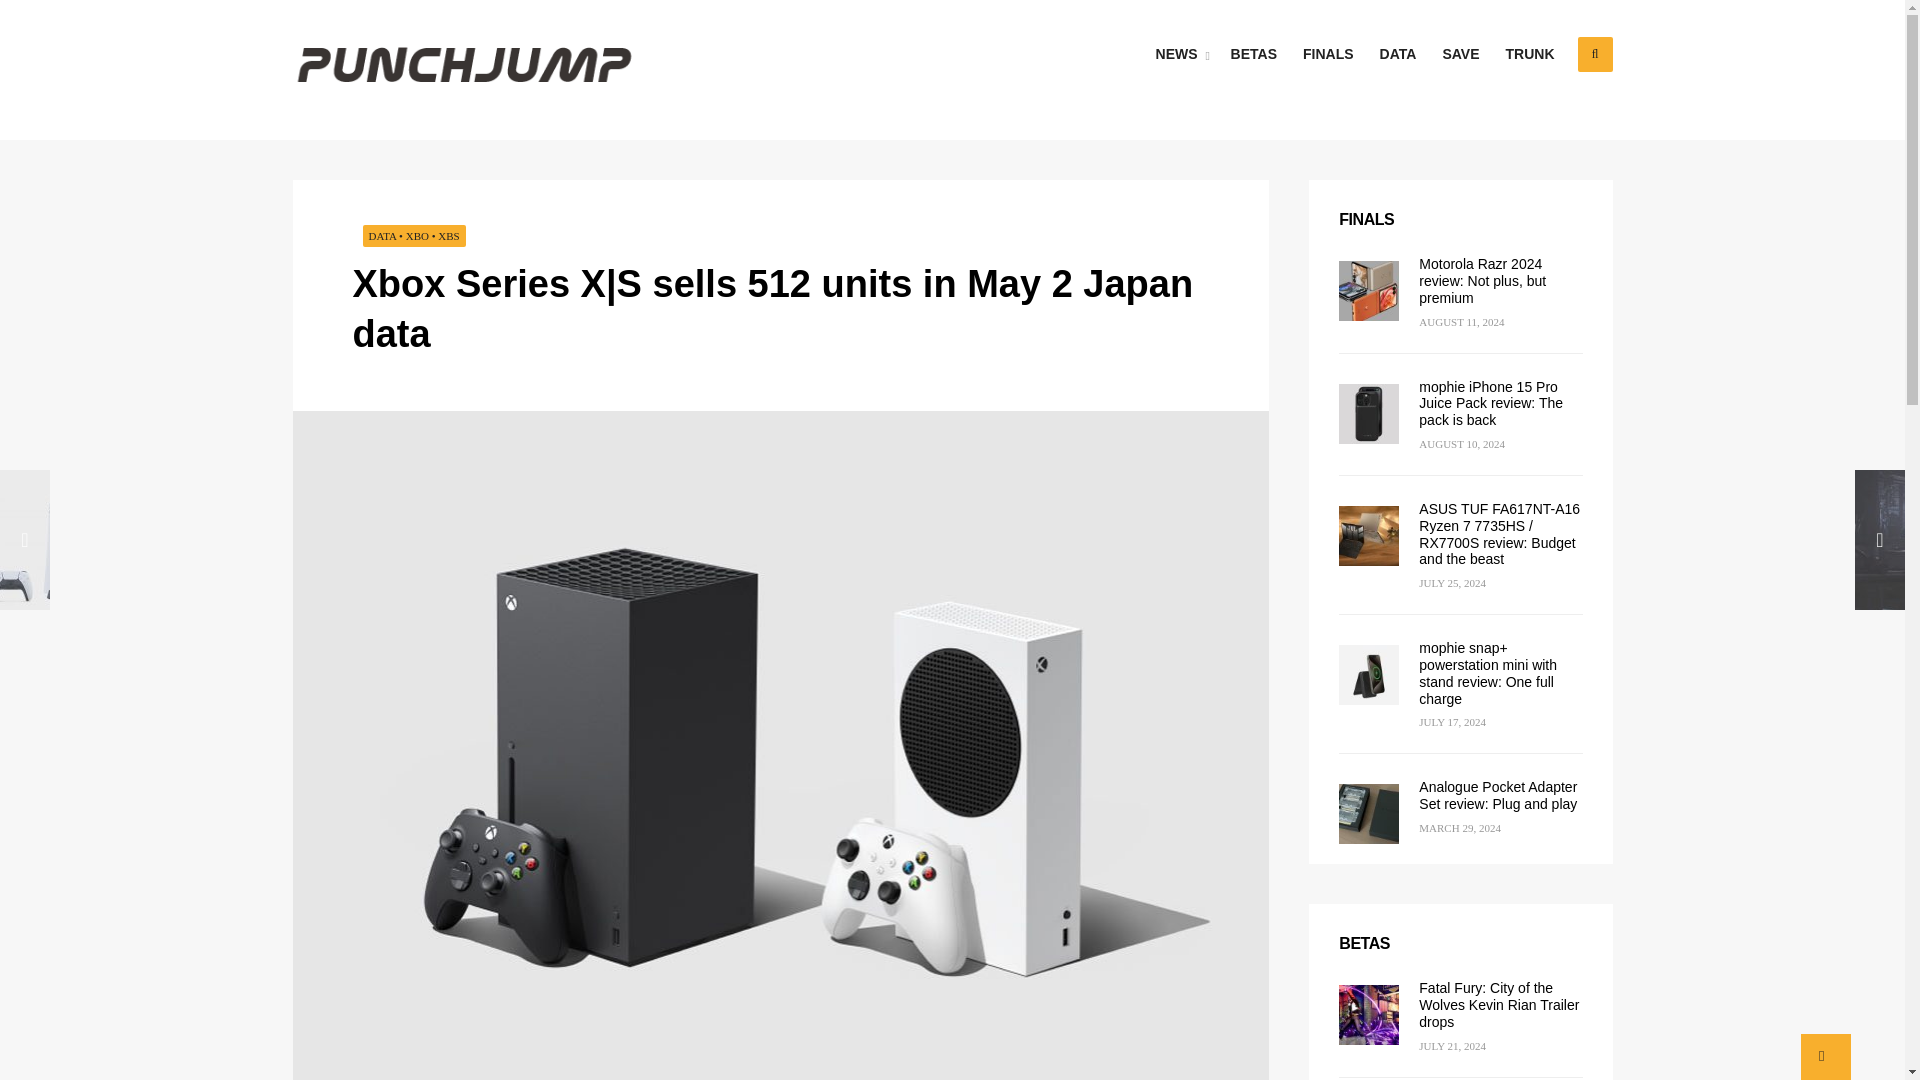 The image size is (1920, 1080). What do you see at coordinates (1254, 54) in the screenshot?
I see `BETAS` at bounding box center [1254, 54].